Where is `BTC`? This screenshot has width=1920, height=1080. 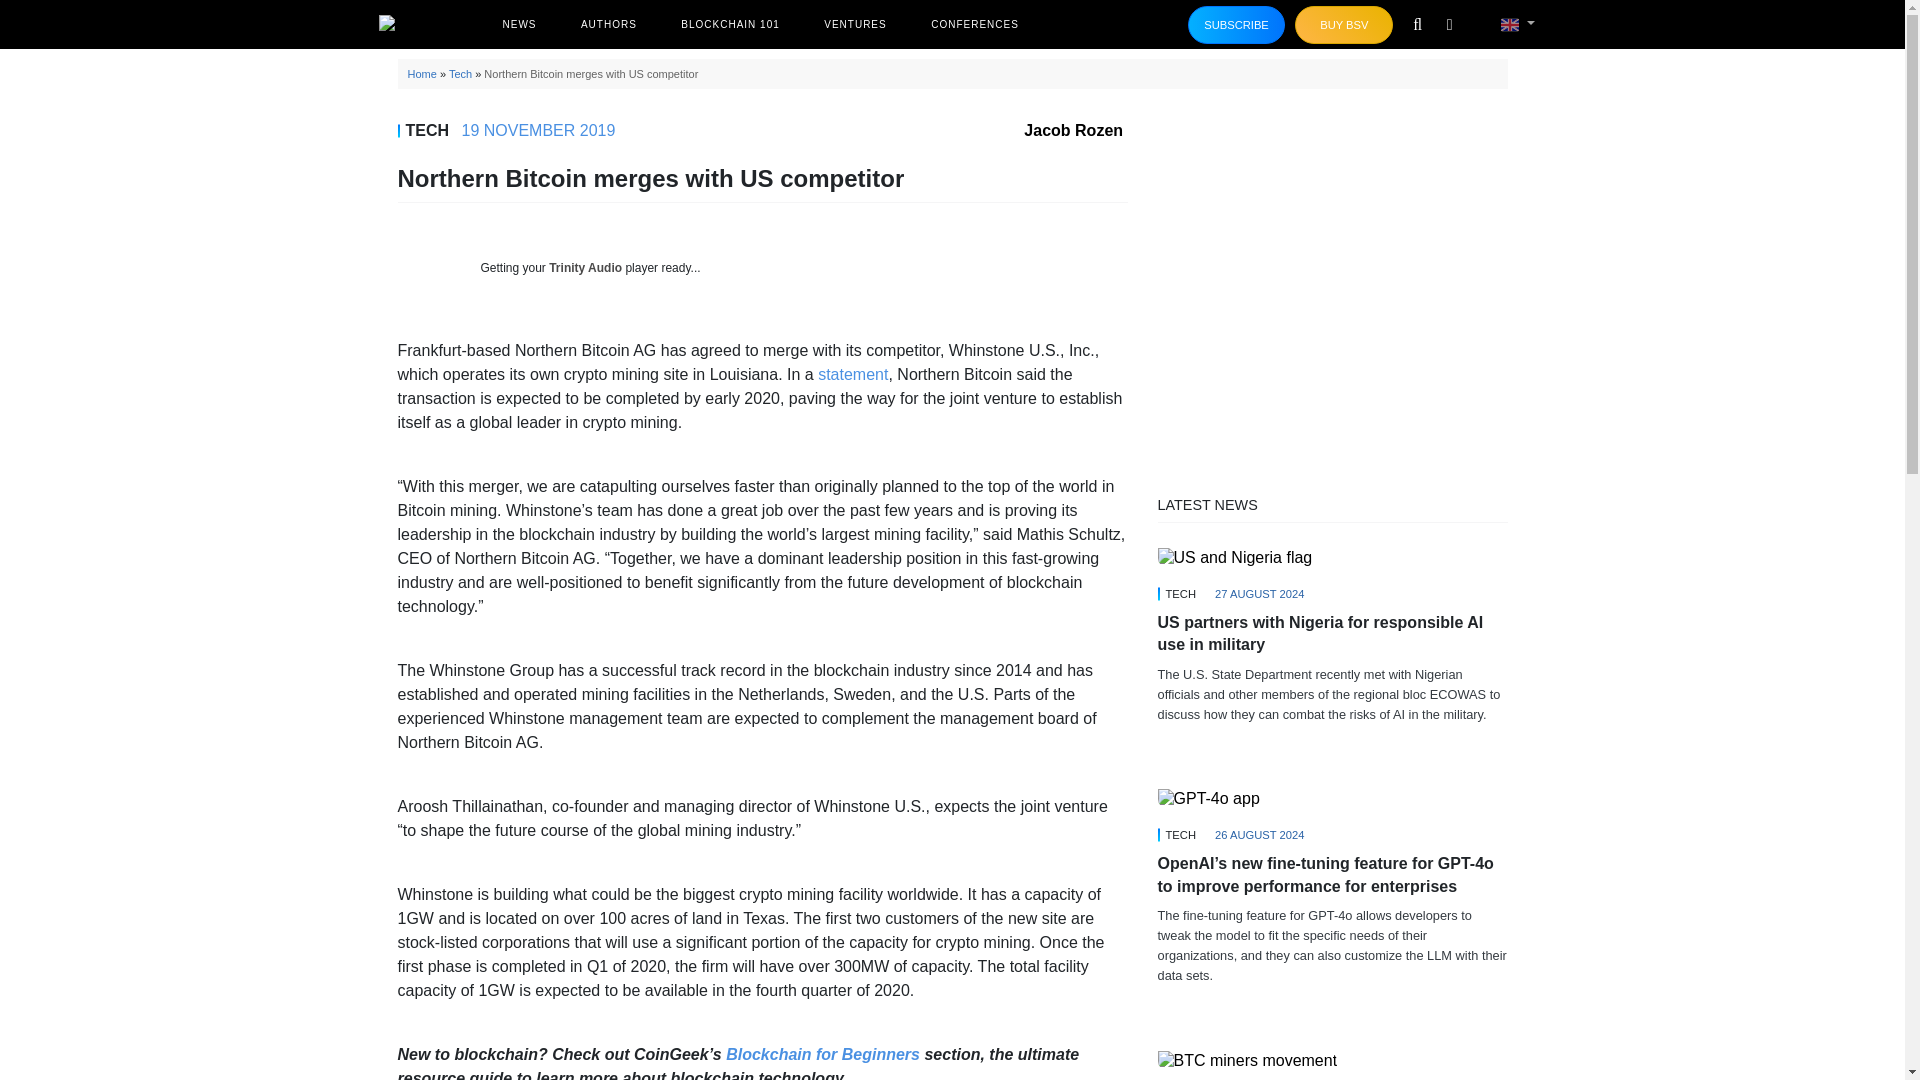
BTC is located at coordinates (1248, 1060).